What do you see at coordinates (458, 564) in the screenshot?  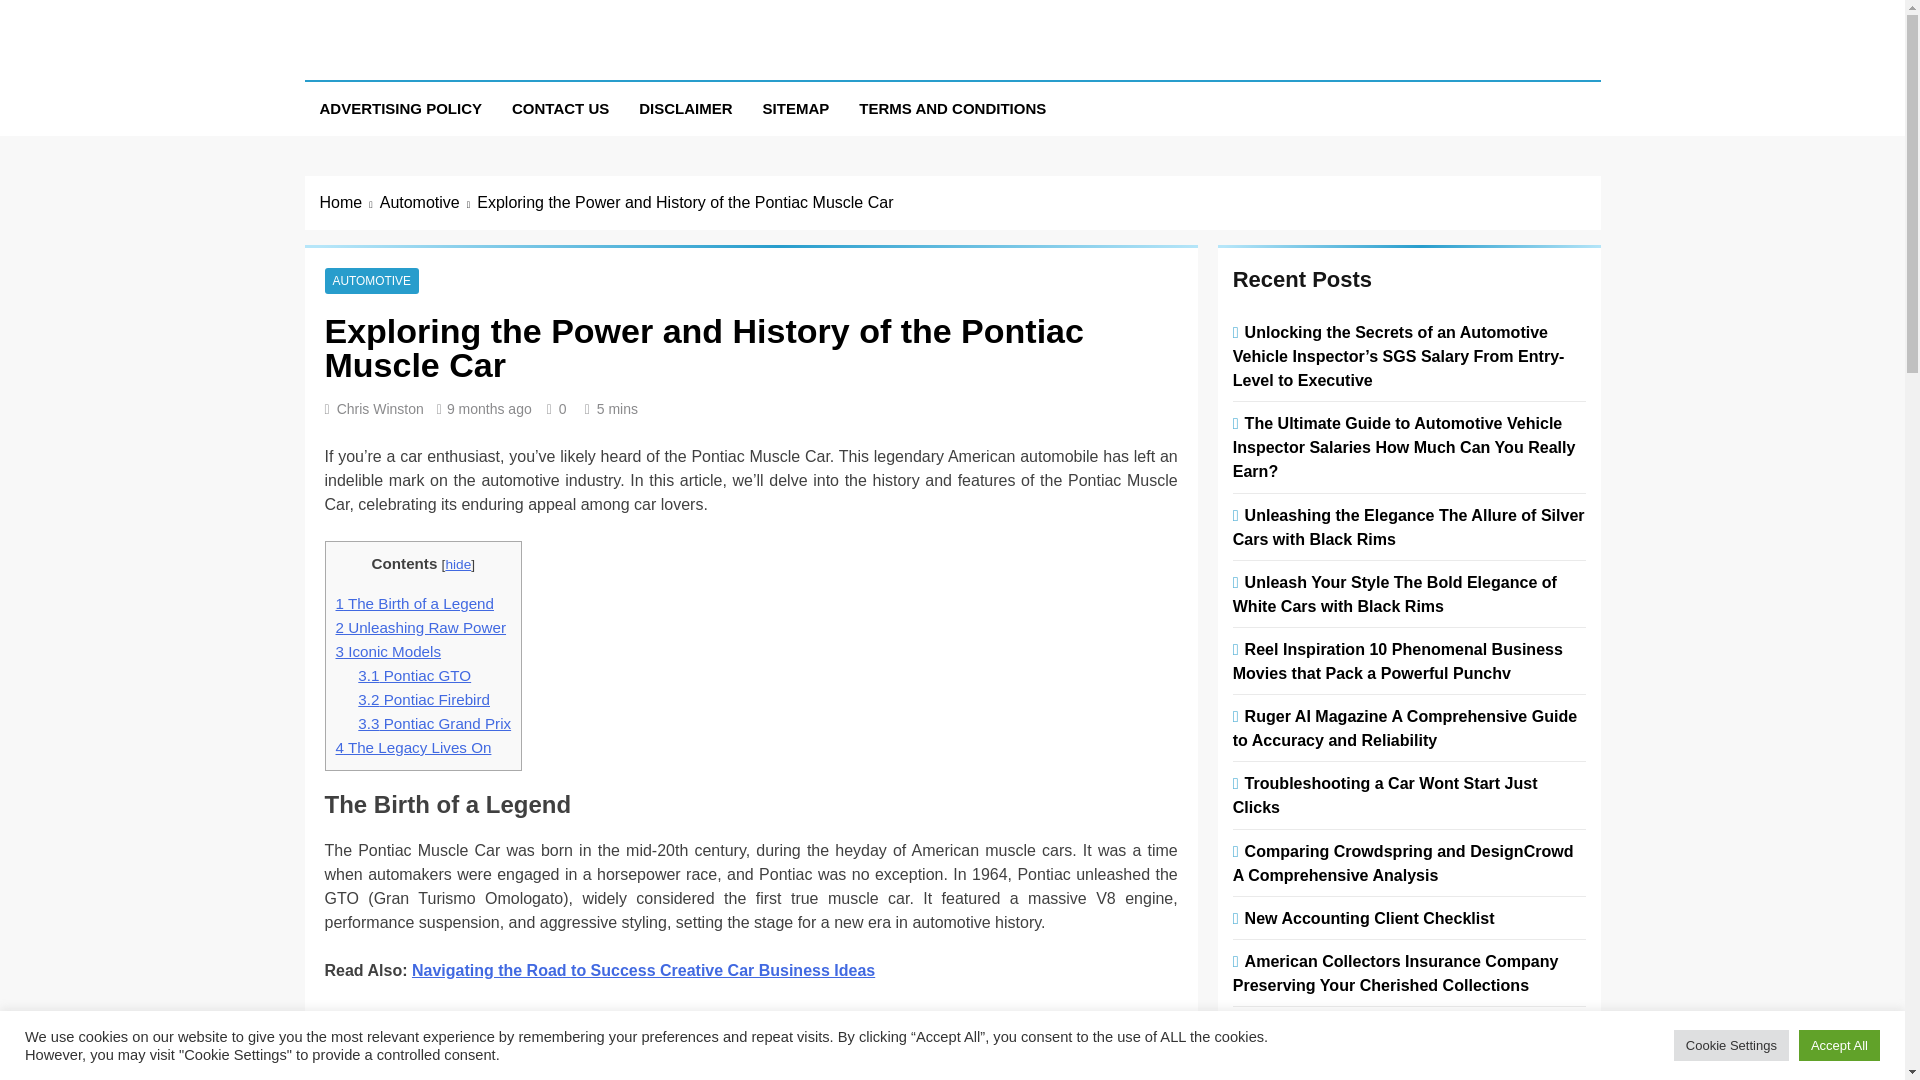 I see `hide` at bounding box center [458, 564].